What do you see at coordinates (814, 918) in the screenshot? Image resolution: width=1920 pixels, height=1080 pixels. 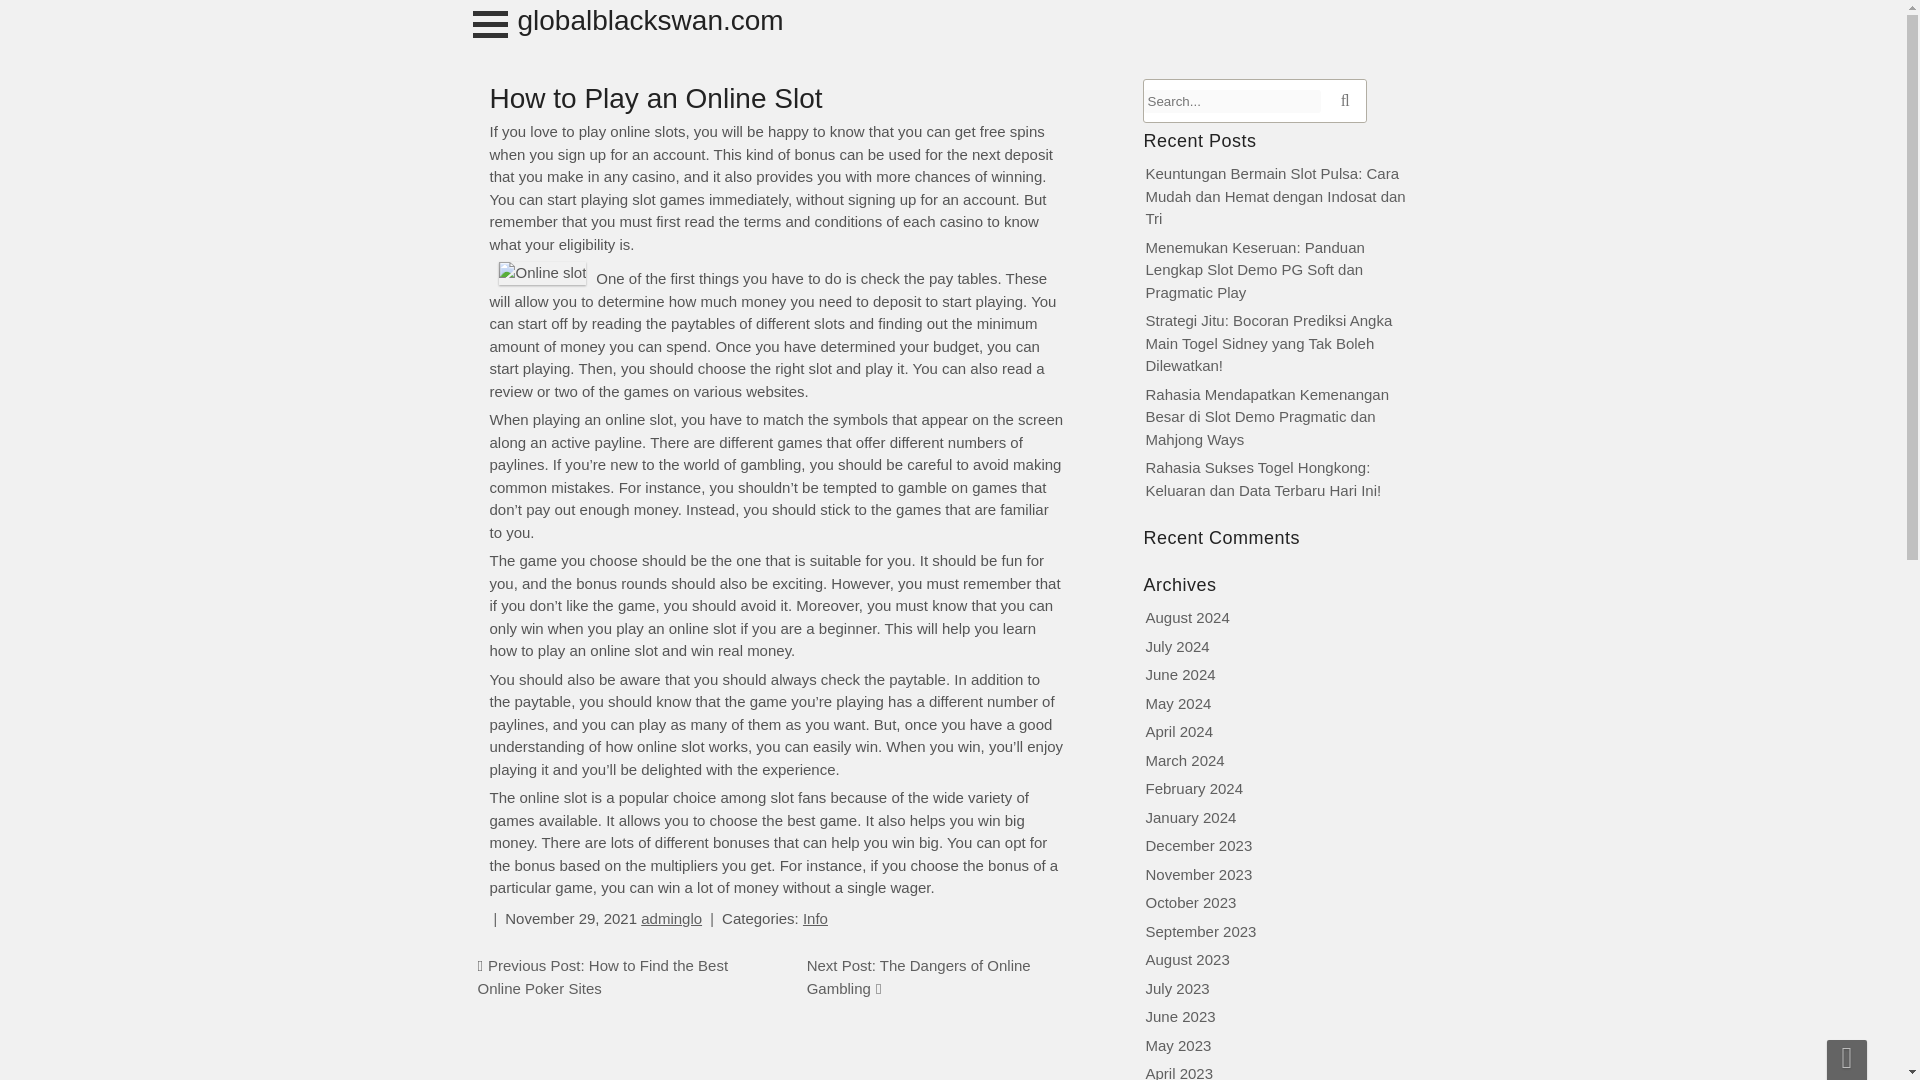 I see `Info` at bounding box center [814, 918].